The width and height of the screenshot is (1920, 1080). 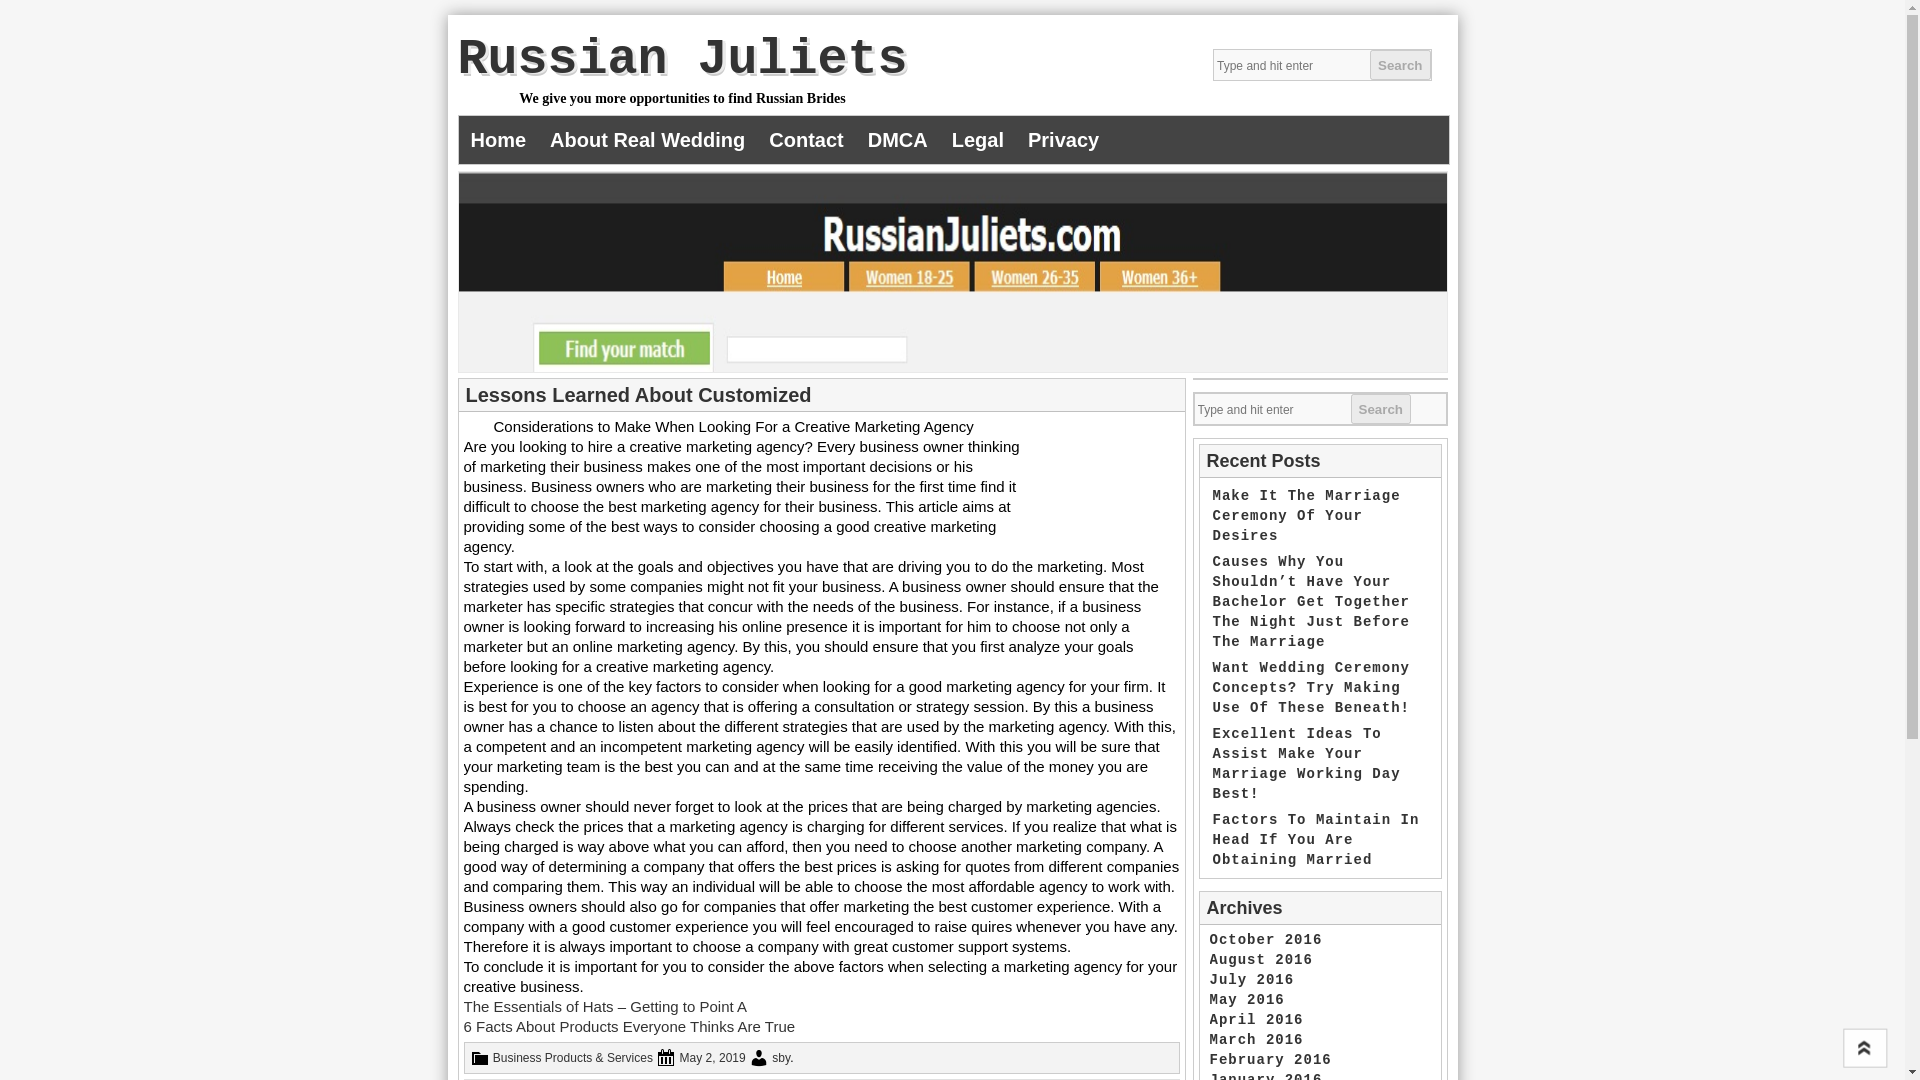 I want to click on 8:52 pm, so click(x=712, y=1057).